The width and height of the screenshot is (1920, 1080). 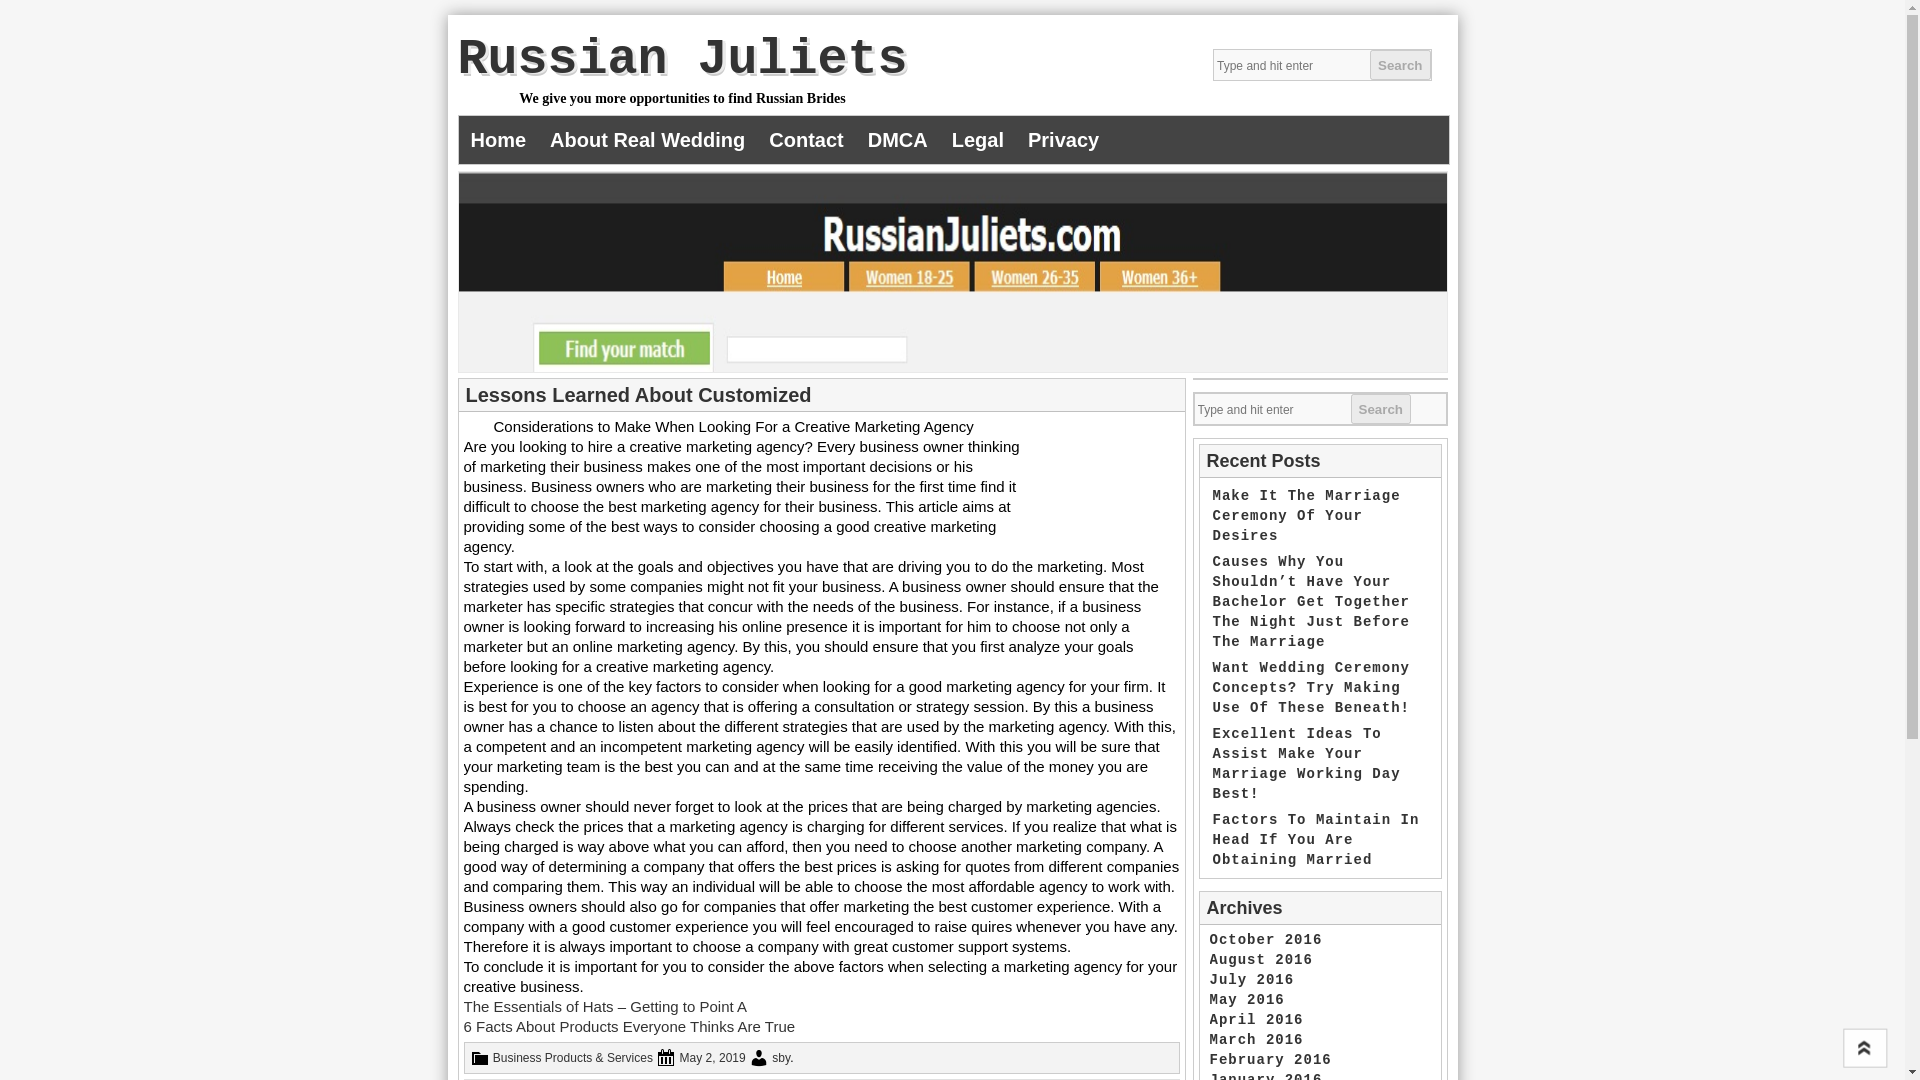 I want to click on 8:52 pm, so click(x=712, y=1057).